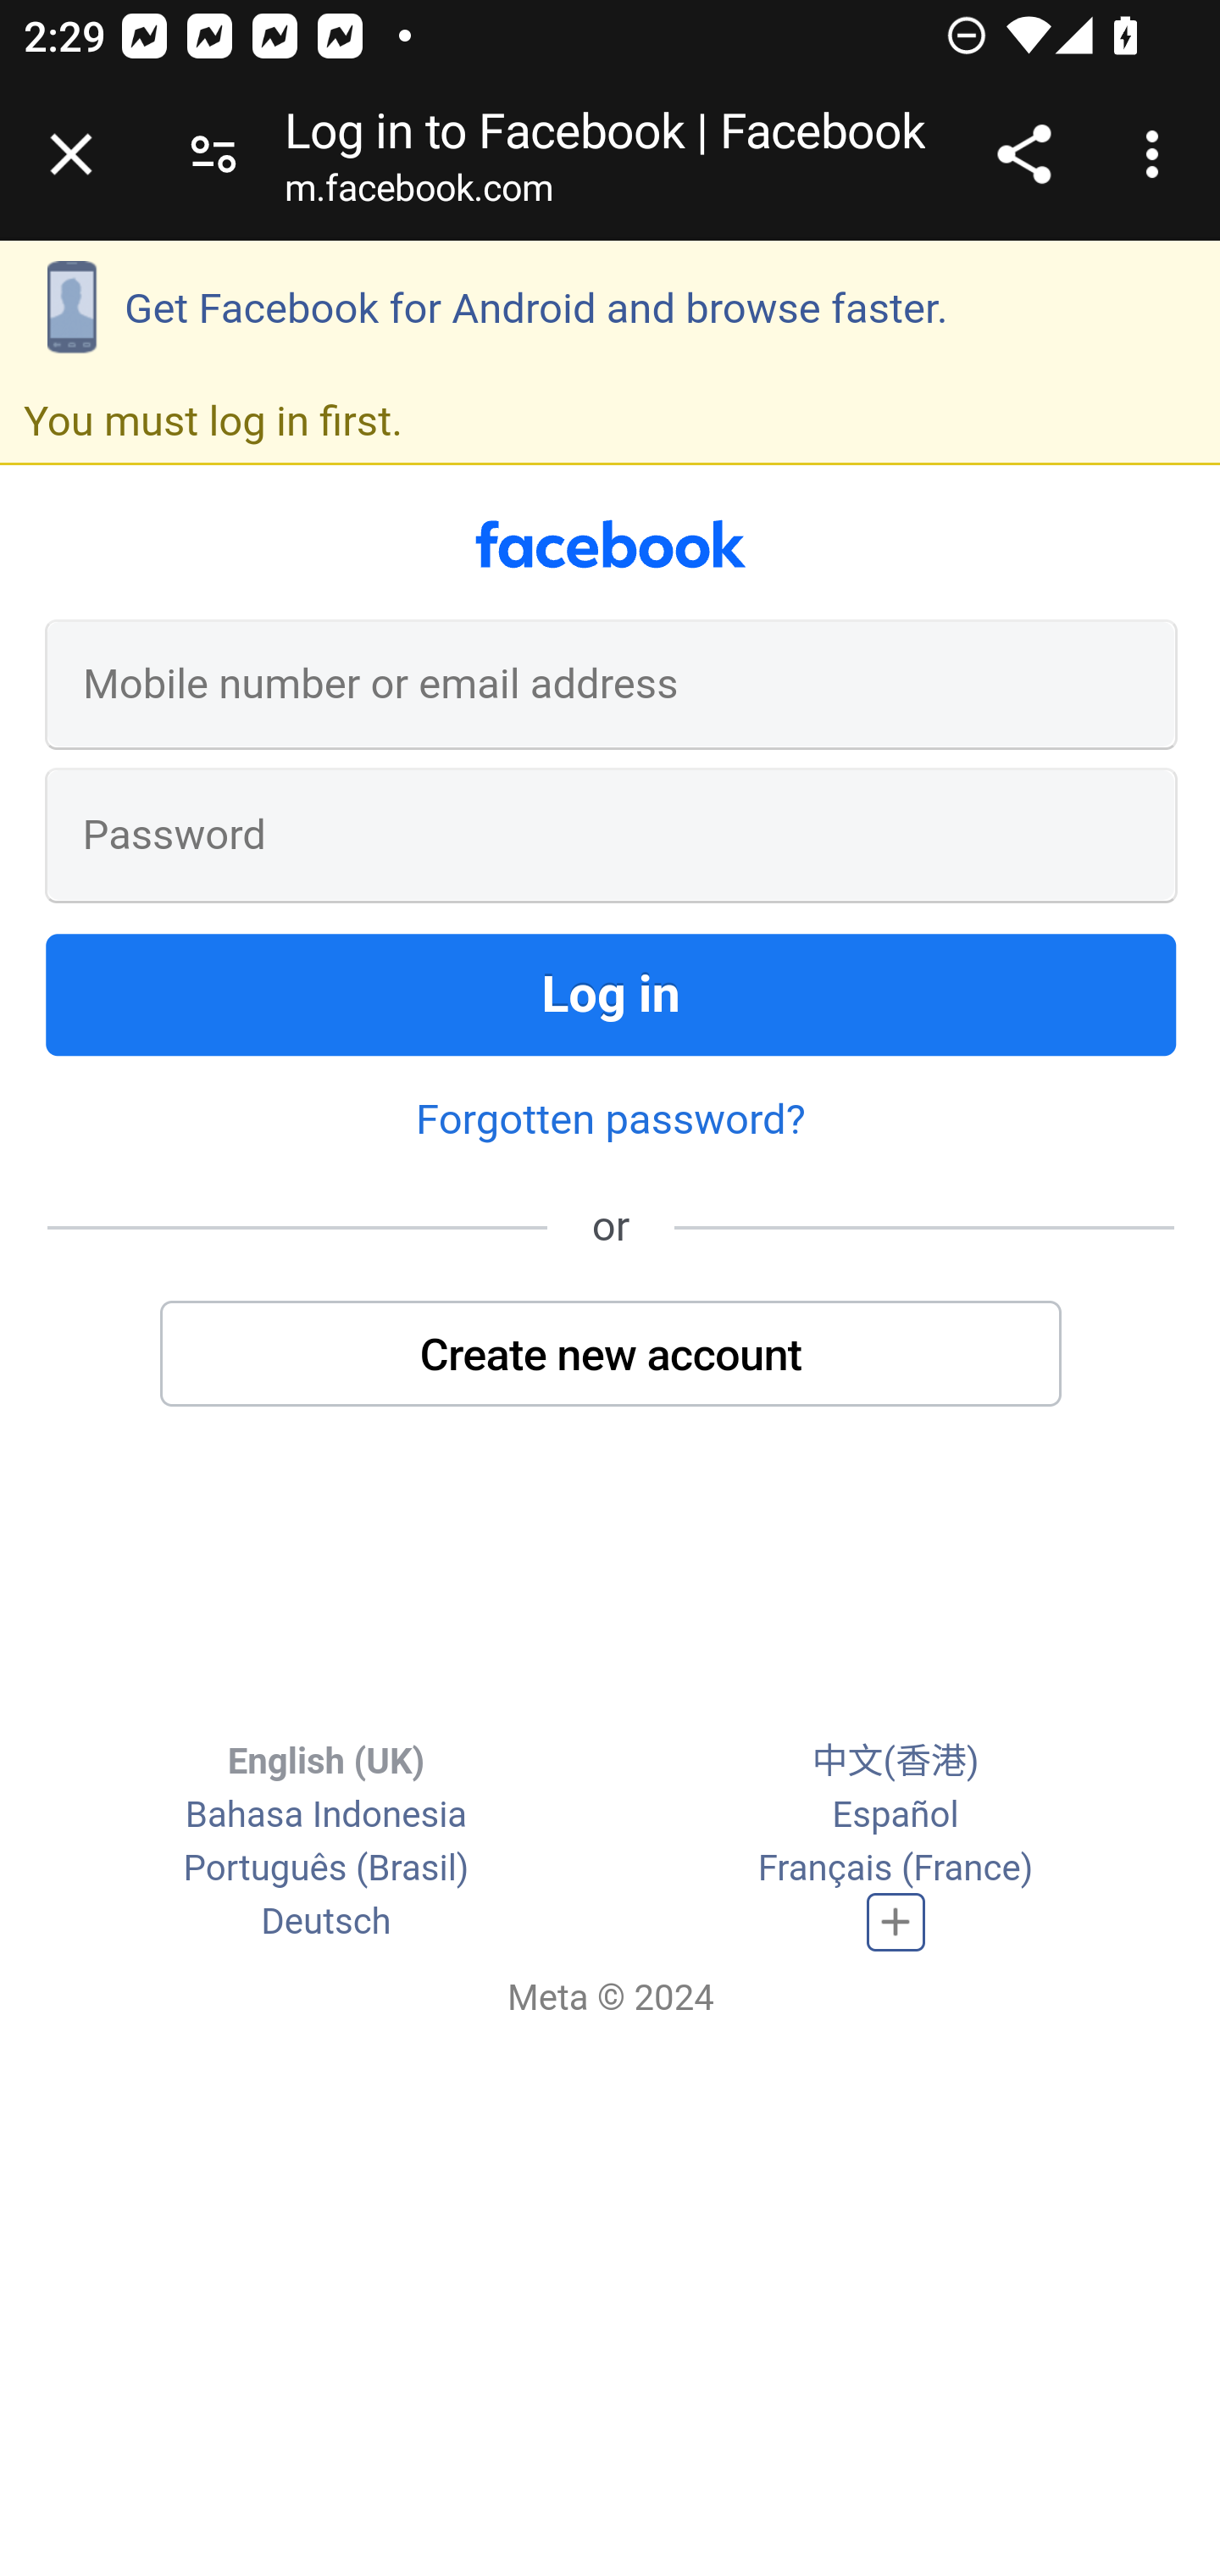  What do you see at coordinates (895, 1762) in the screenshot?
I see `中文(香港)` at bounding box center [895, 1762].